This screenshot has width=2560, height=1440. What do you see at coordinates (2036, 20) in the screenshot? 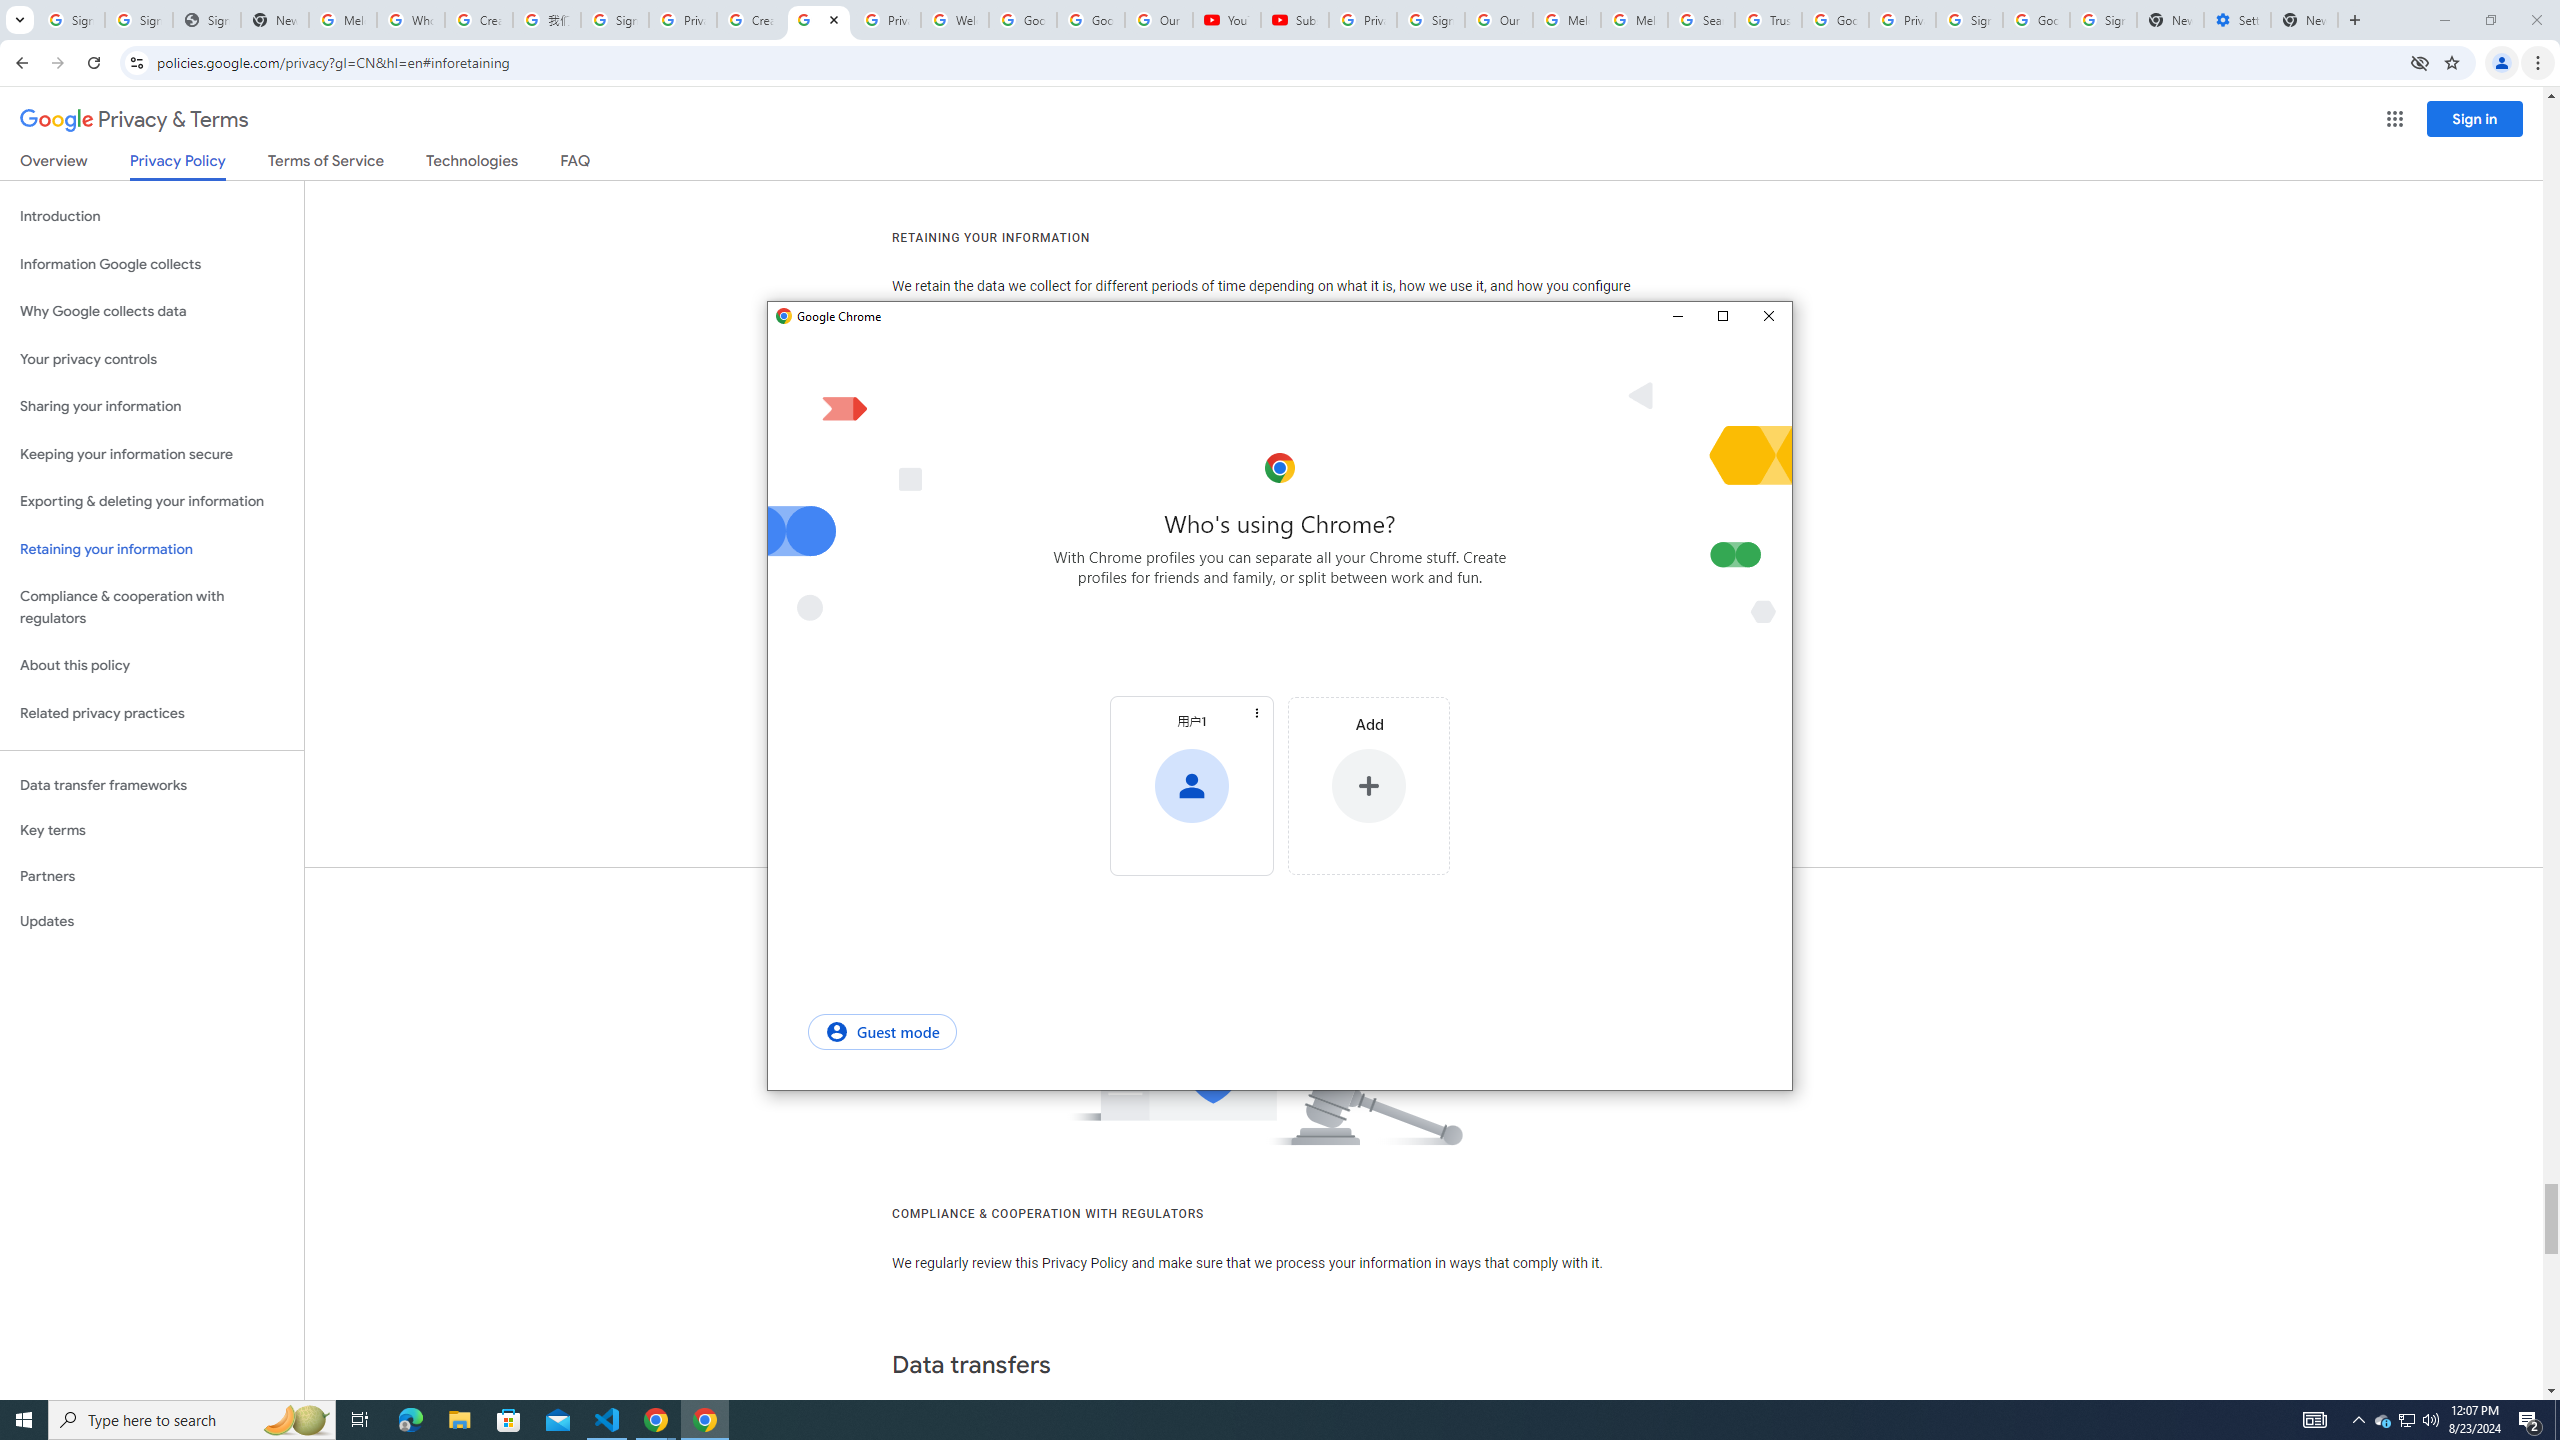
I see `Google Cybersecurity Innovations - Google Safety Center` at bounding box center [2036, 20].